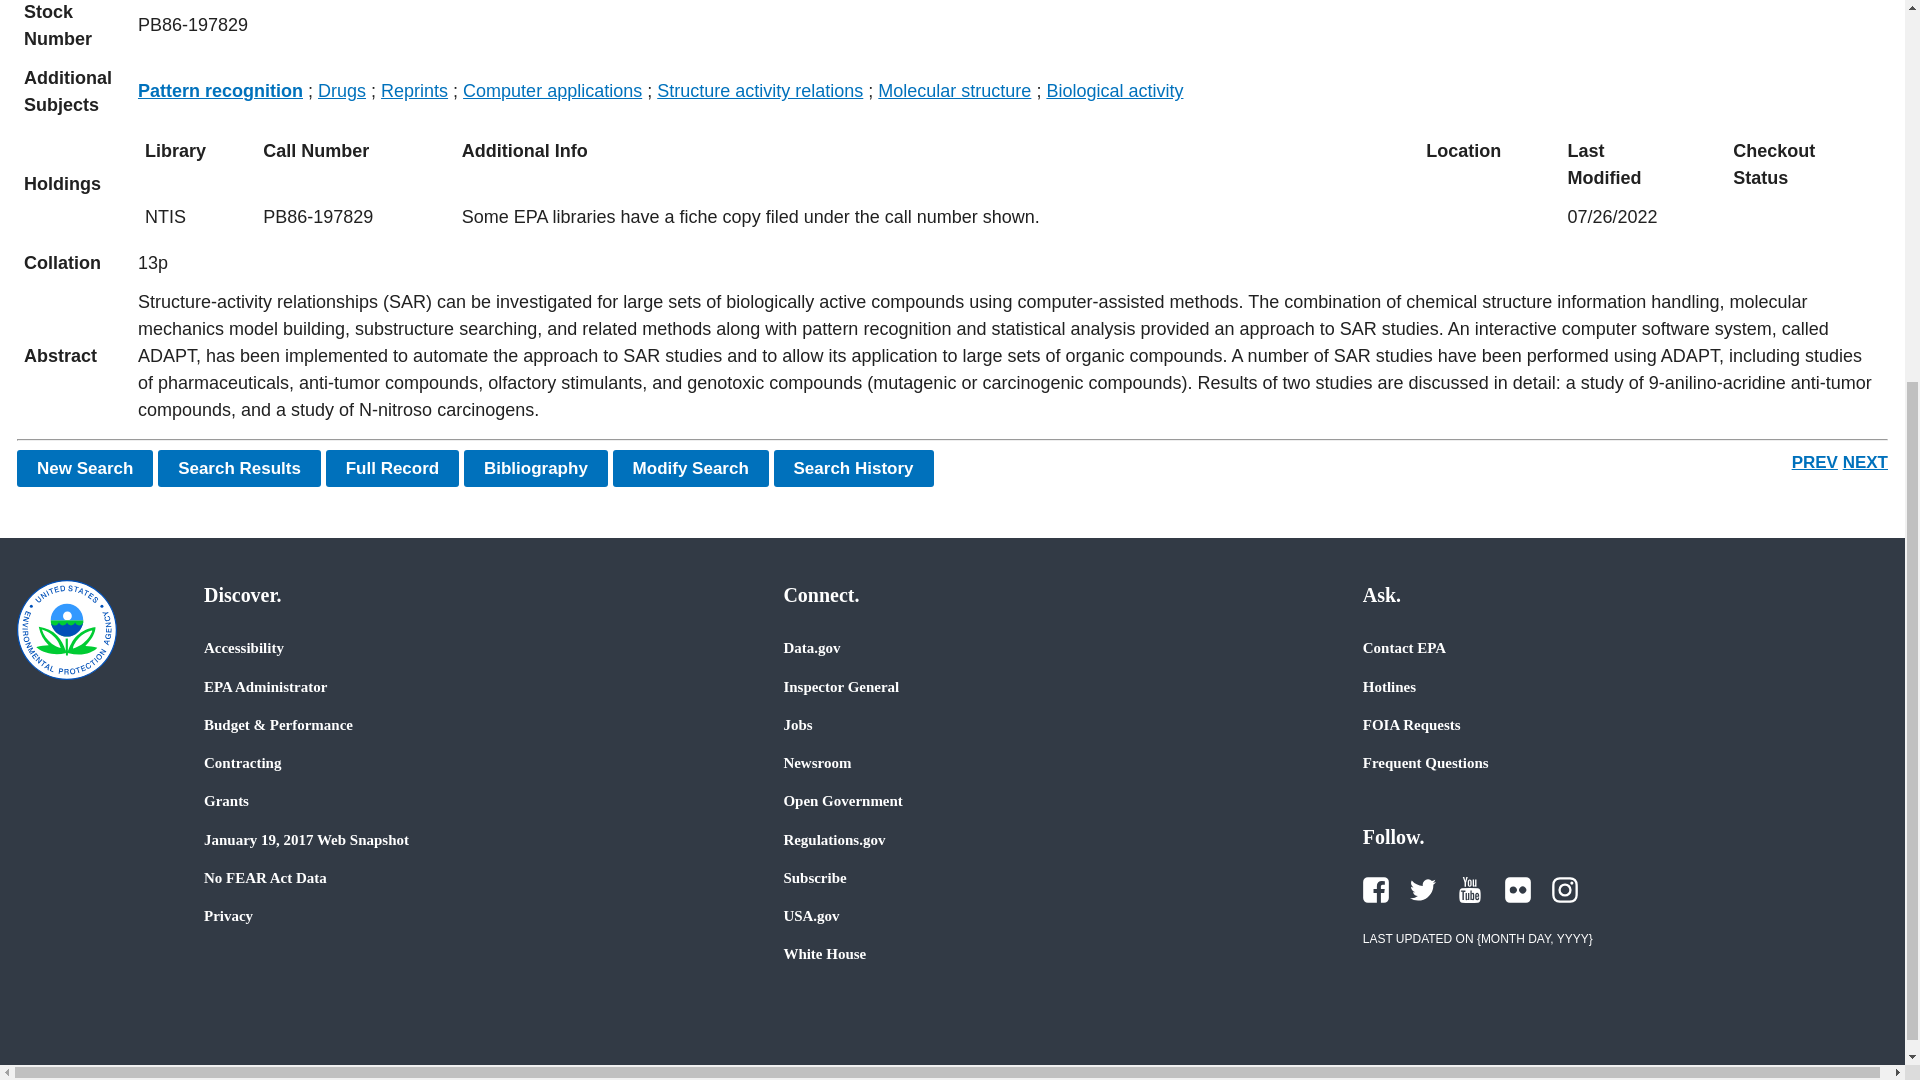  I want to click on Bibliography, so click(536, 468).